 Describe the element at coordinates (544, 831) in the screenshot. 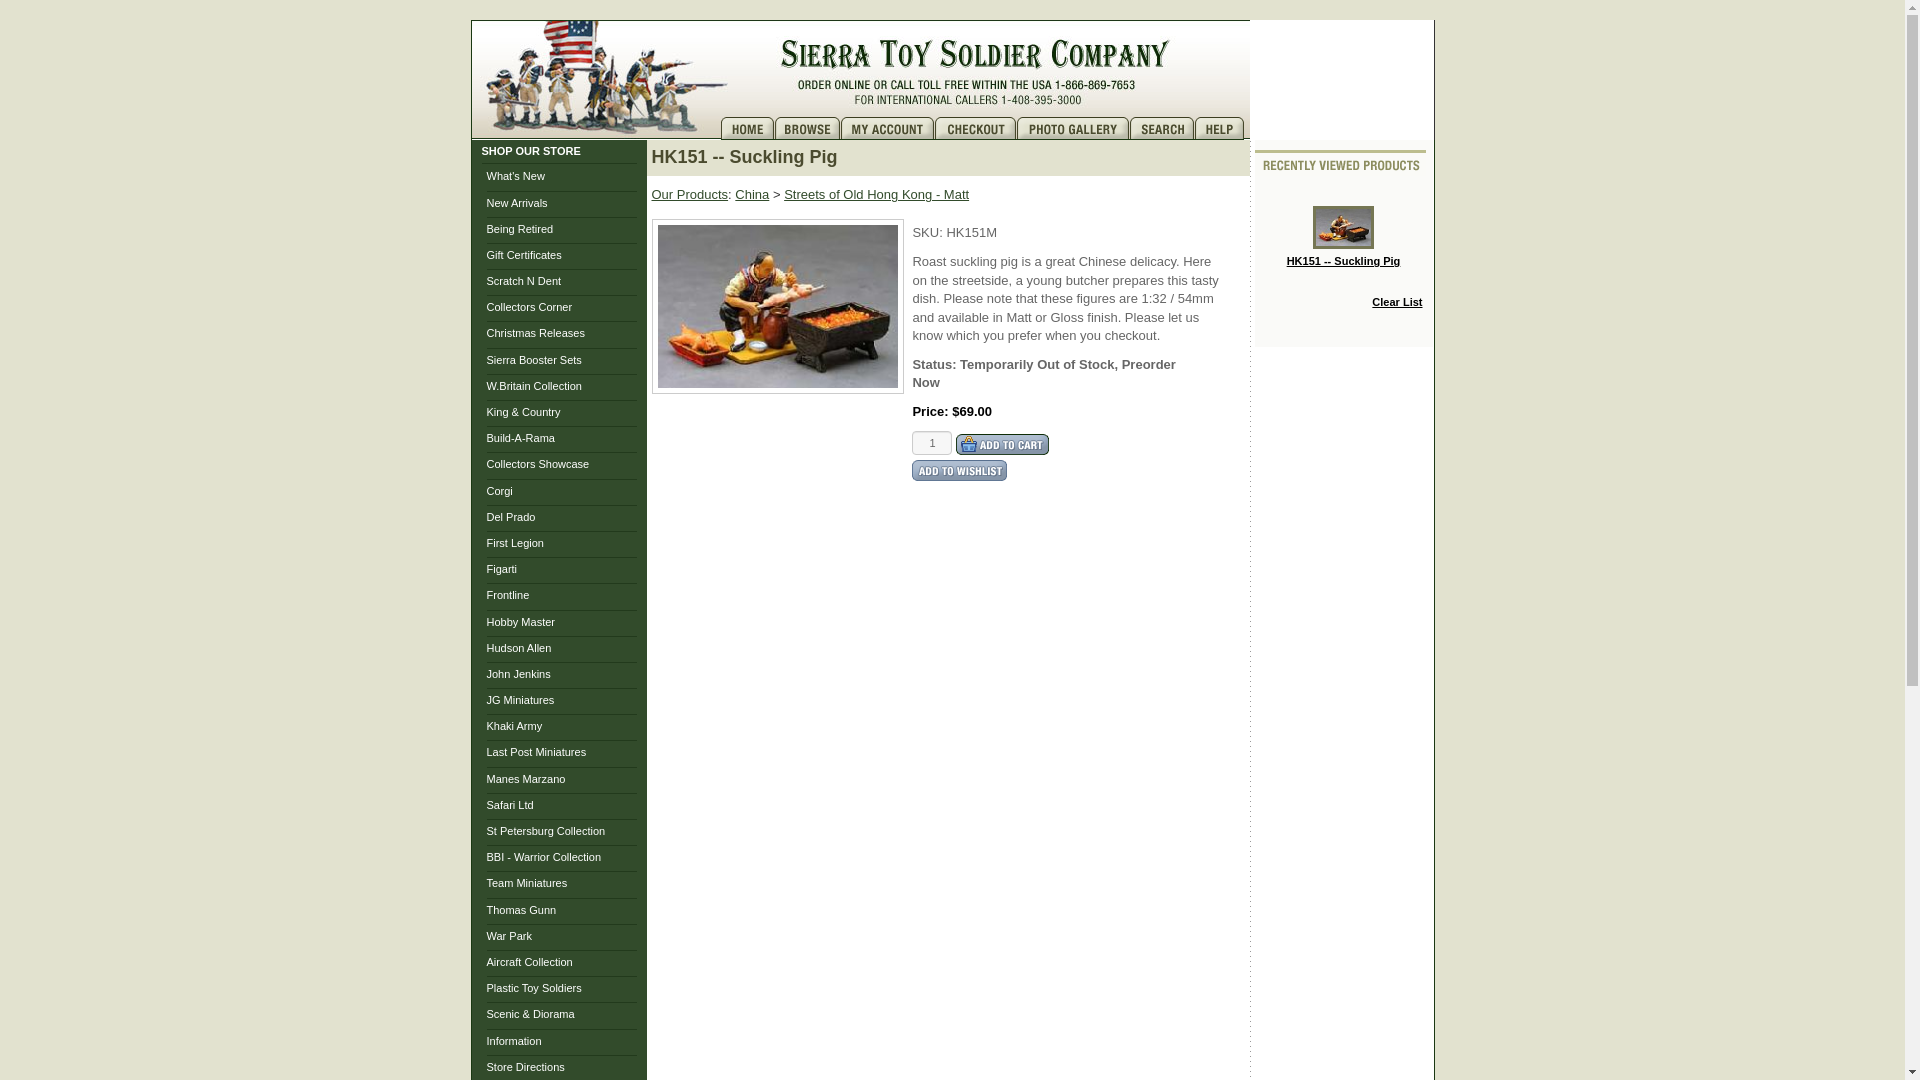

I see `St Petersburg Collection` at that location.